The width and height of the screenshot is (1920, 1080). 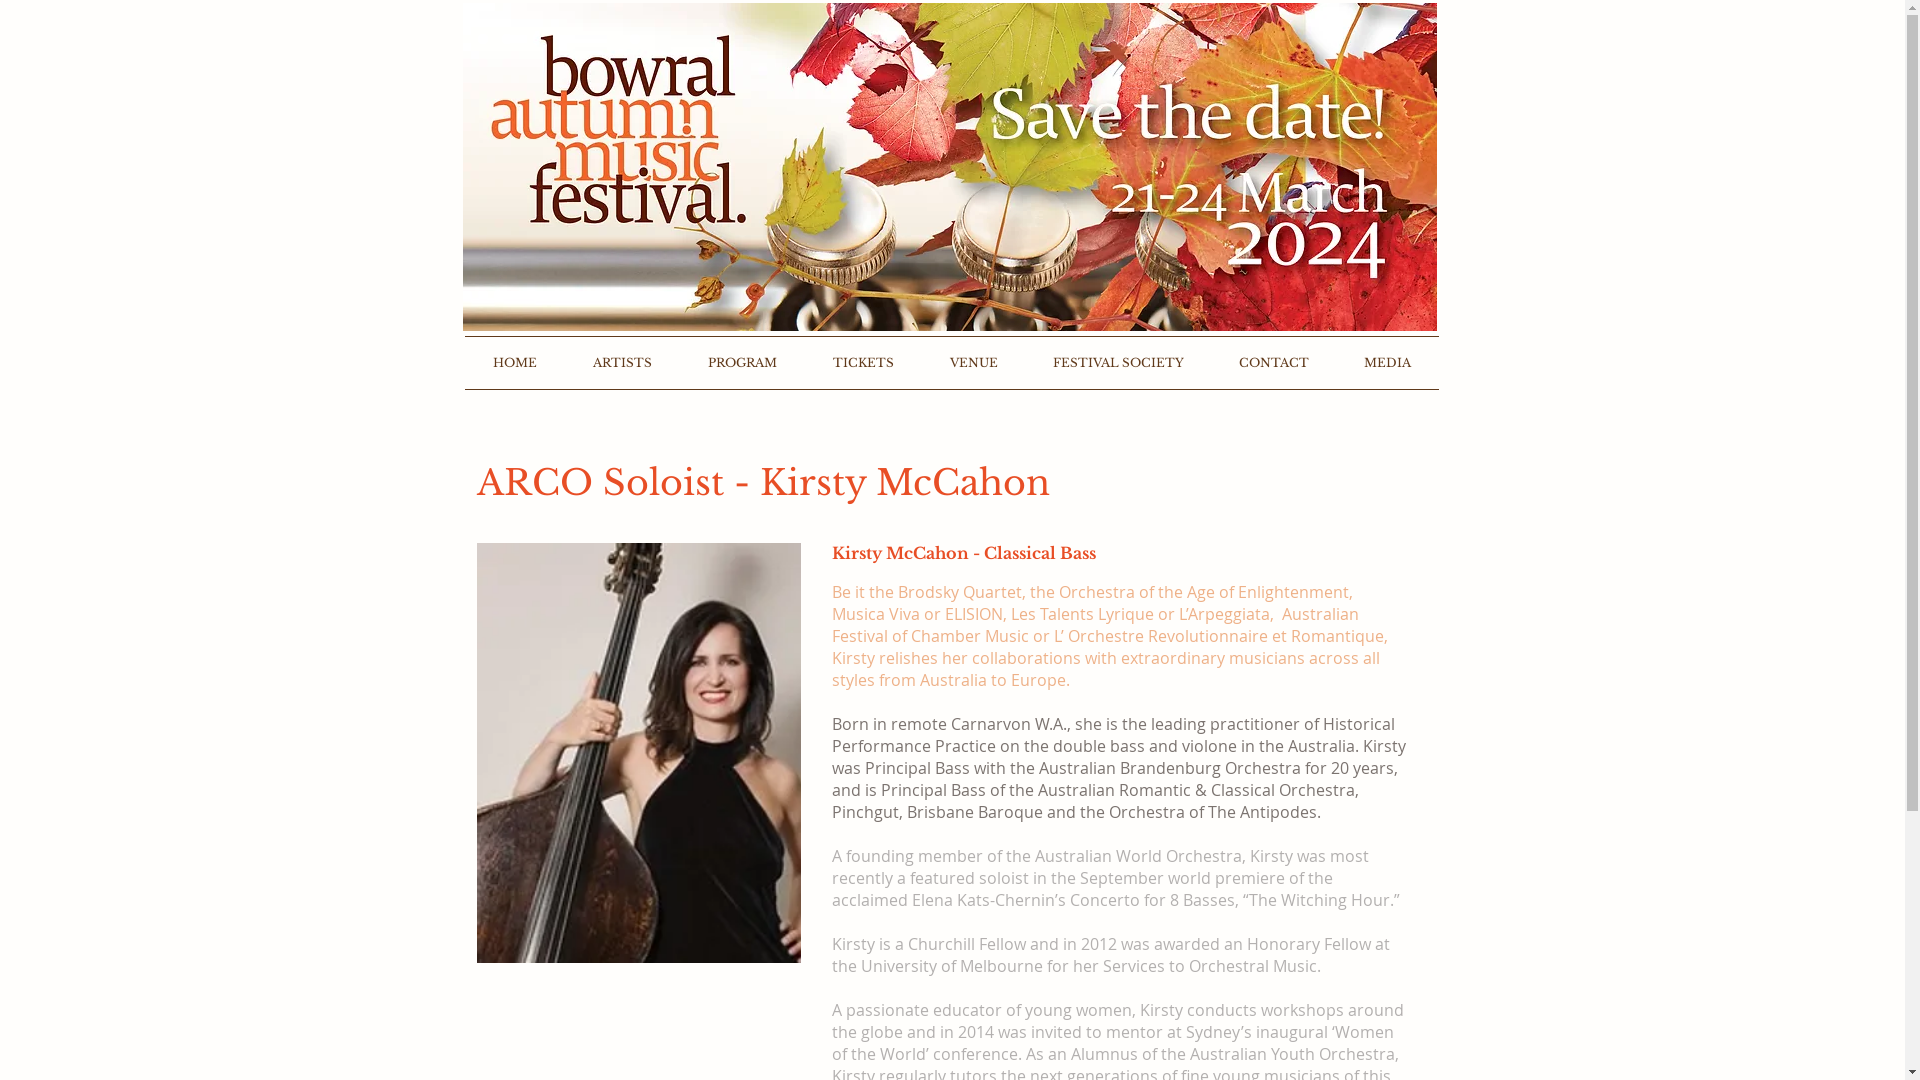 I want to click on TICKETS, so click(x=862, y=363).